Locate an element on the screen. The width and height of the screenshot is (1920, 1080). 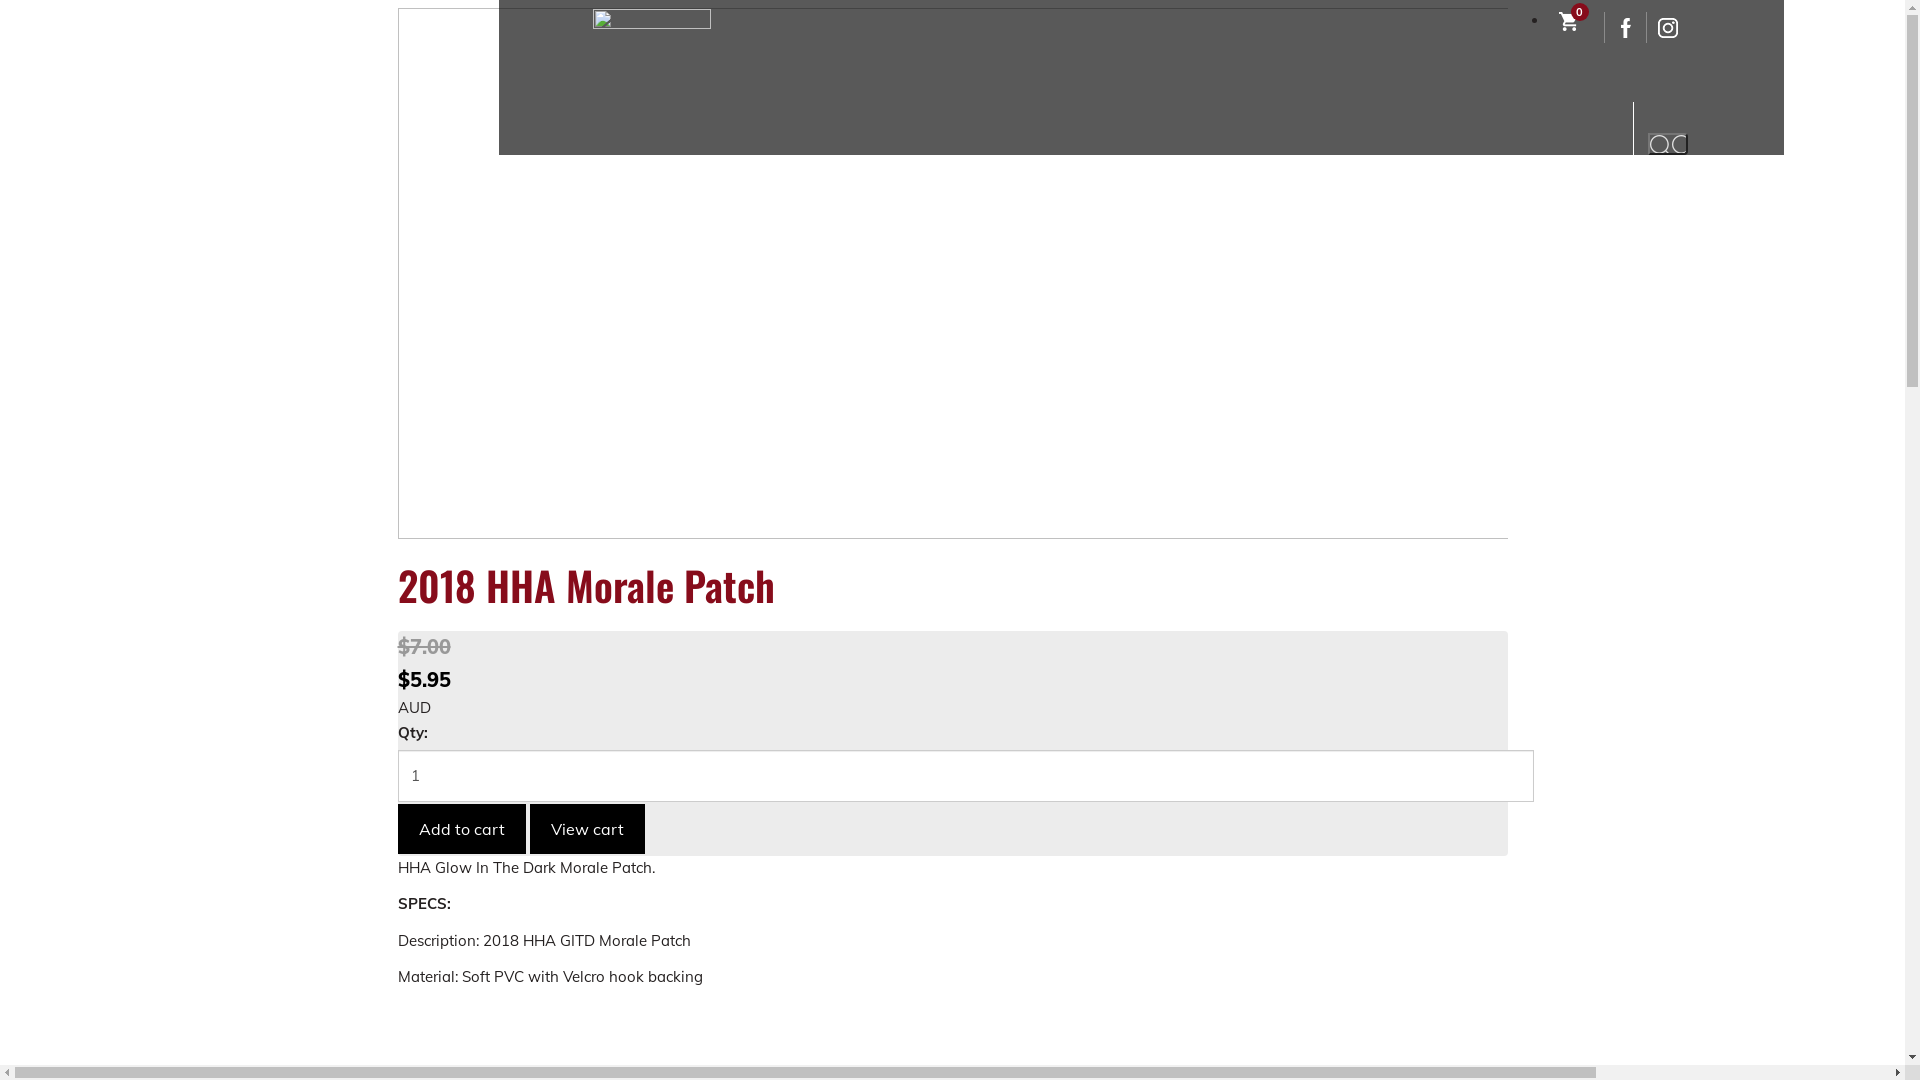
View cart is located at coordinates (588, 829).